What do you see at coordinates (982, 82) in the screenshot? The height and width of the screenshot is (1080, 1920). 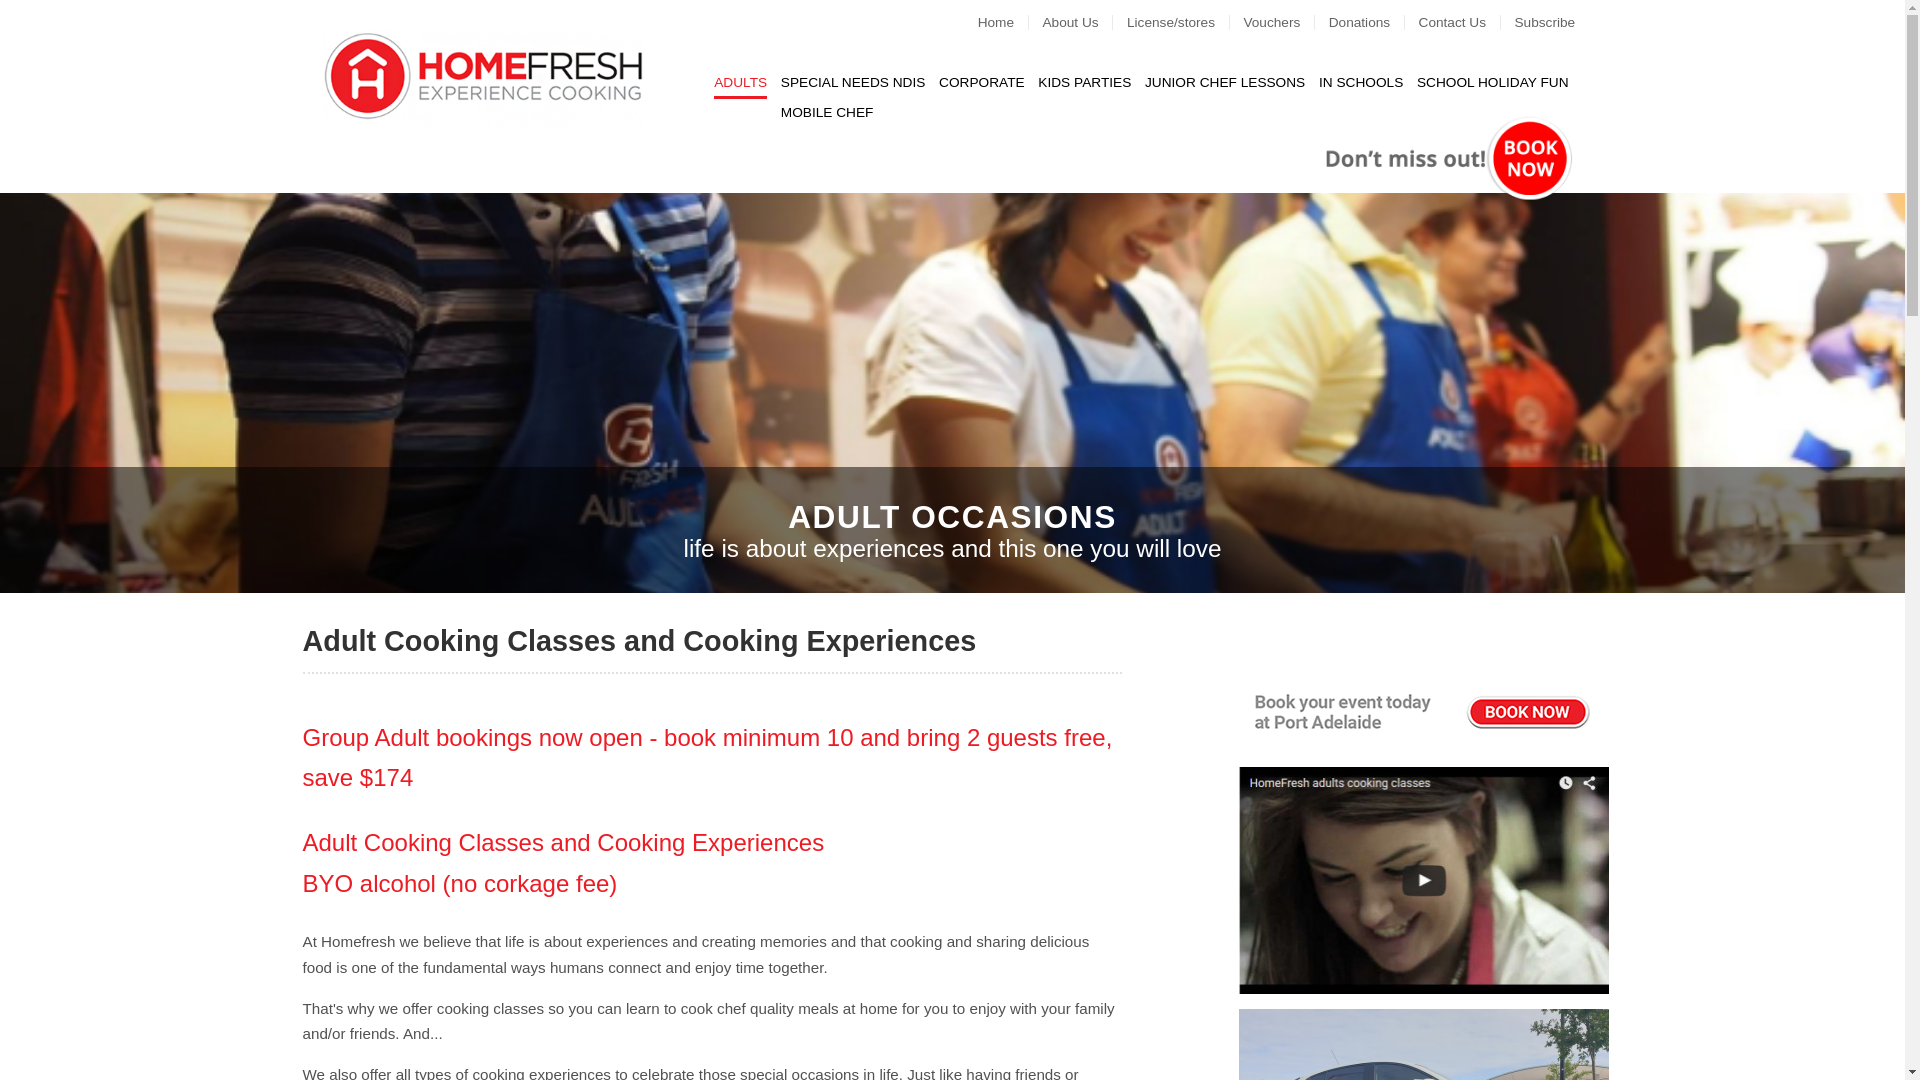 I see `CORPORATE` at bounding box center [982, 82].